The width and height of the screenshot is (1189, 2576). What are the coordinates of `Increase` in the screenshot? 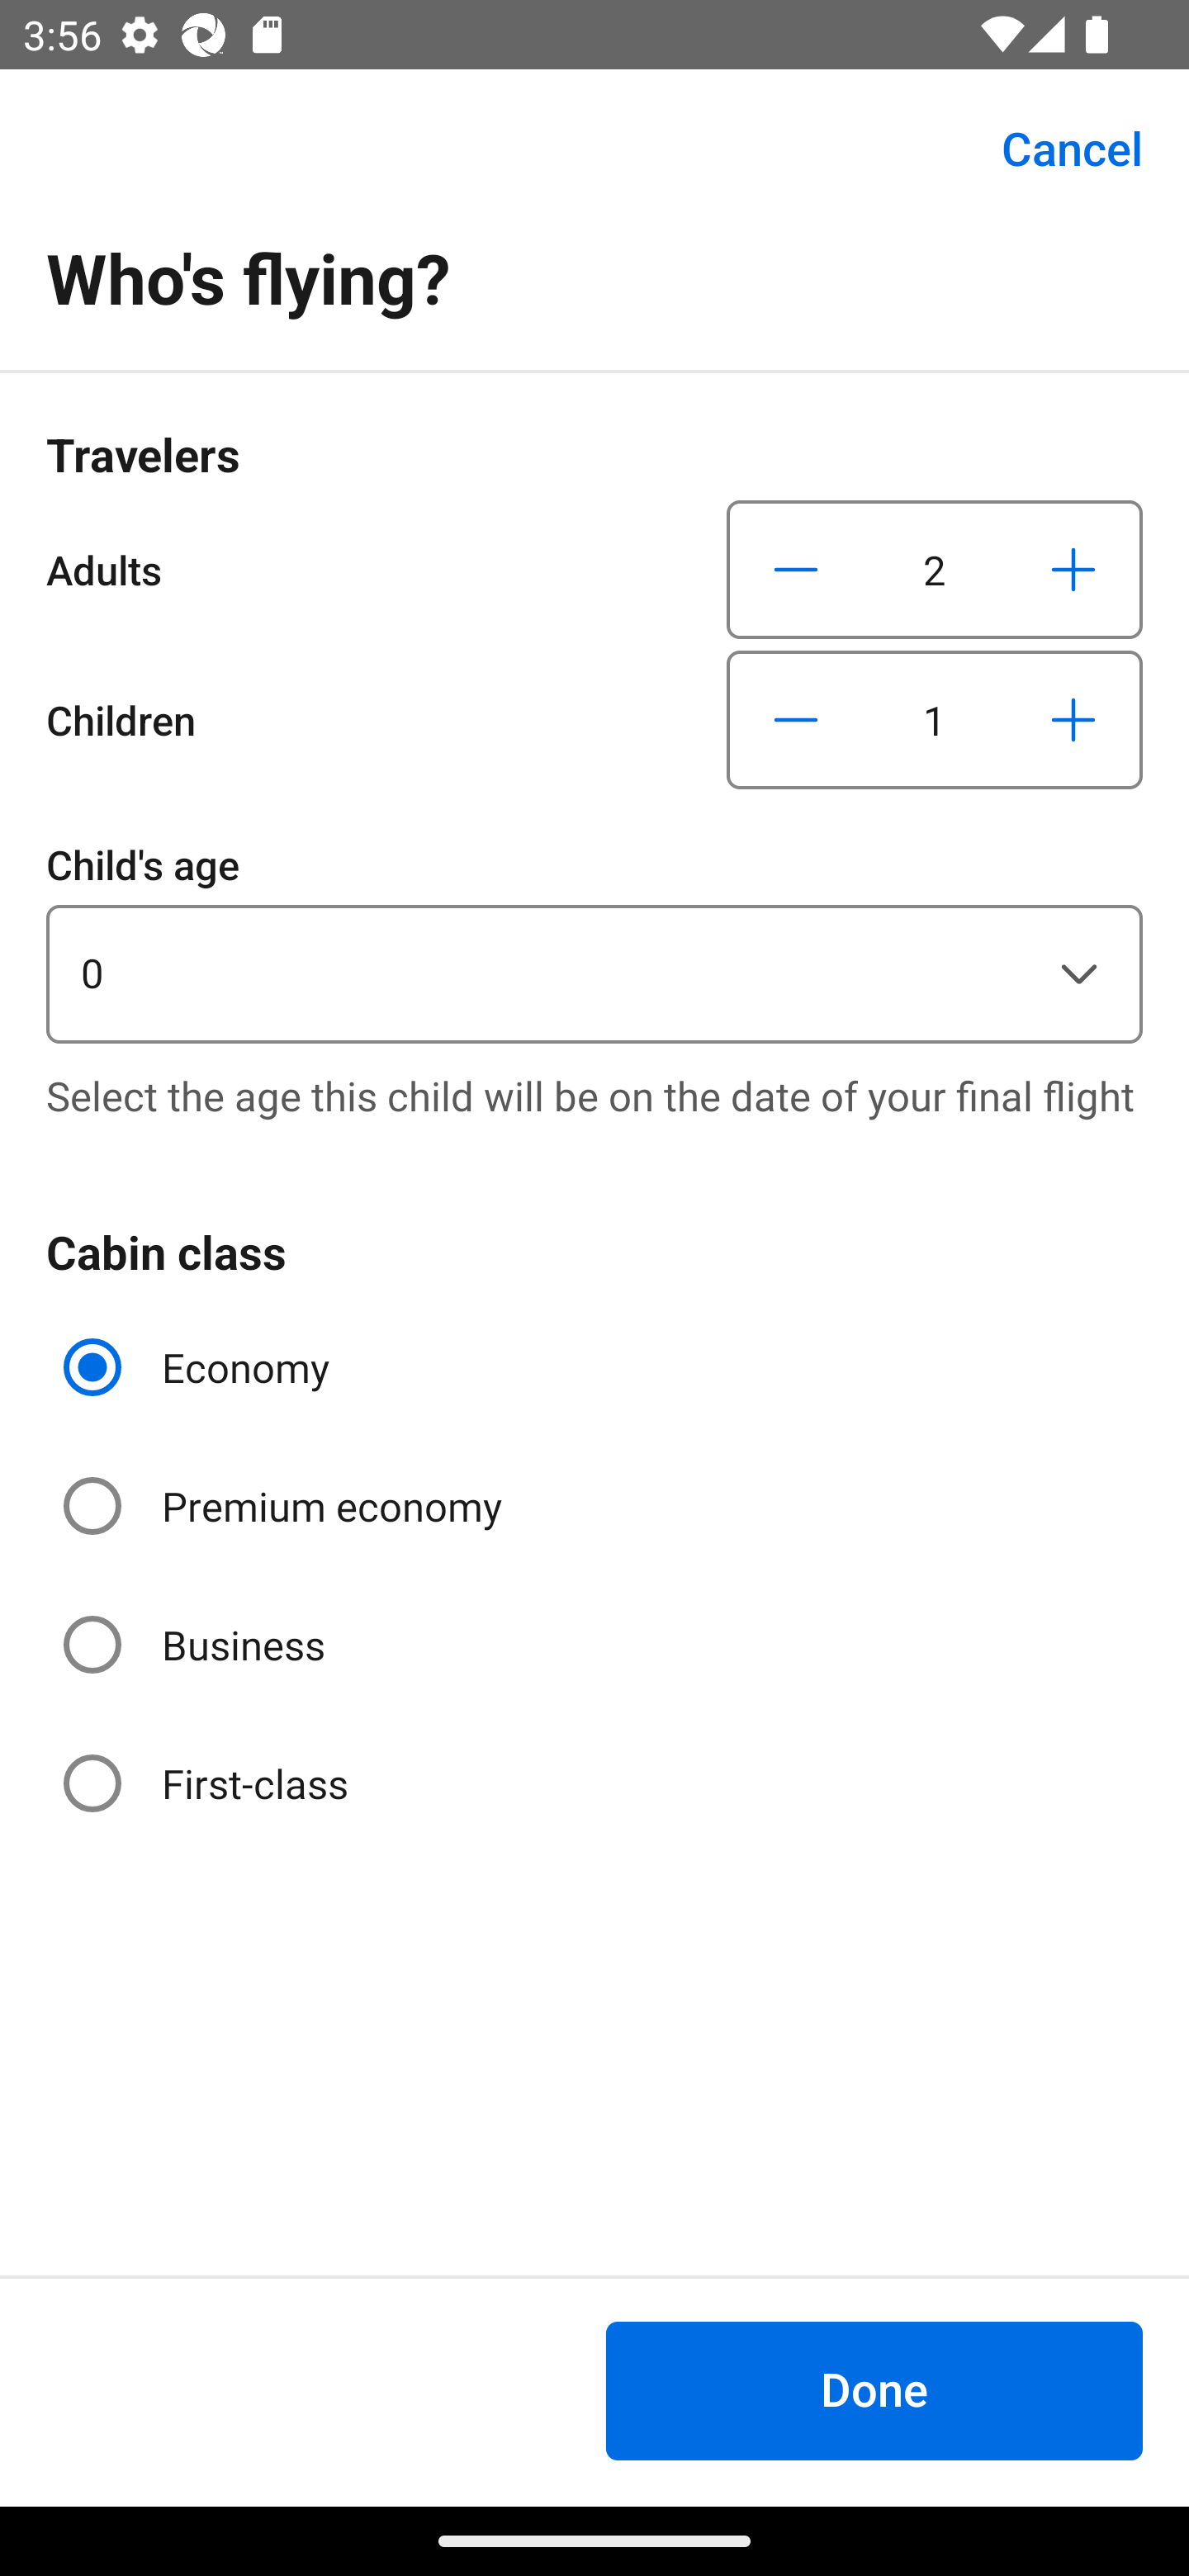 It's located at (1073, 569).